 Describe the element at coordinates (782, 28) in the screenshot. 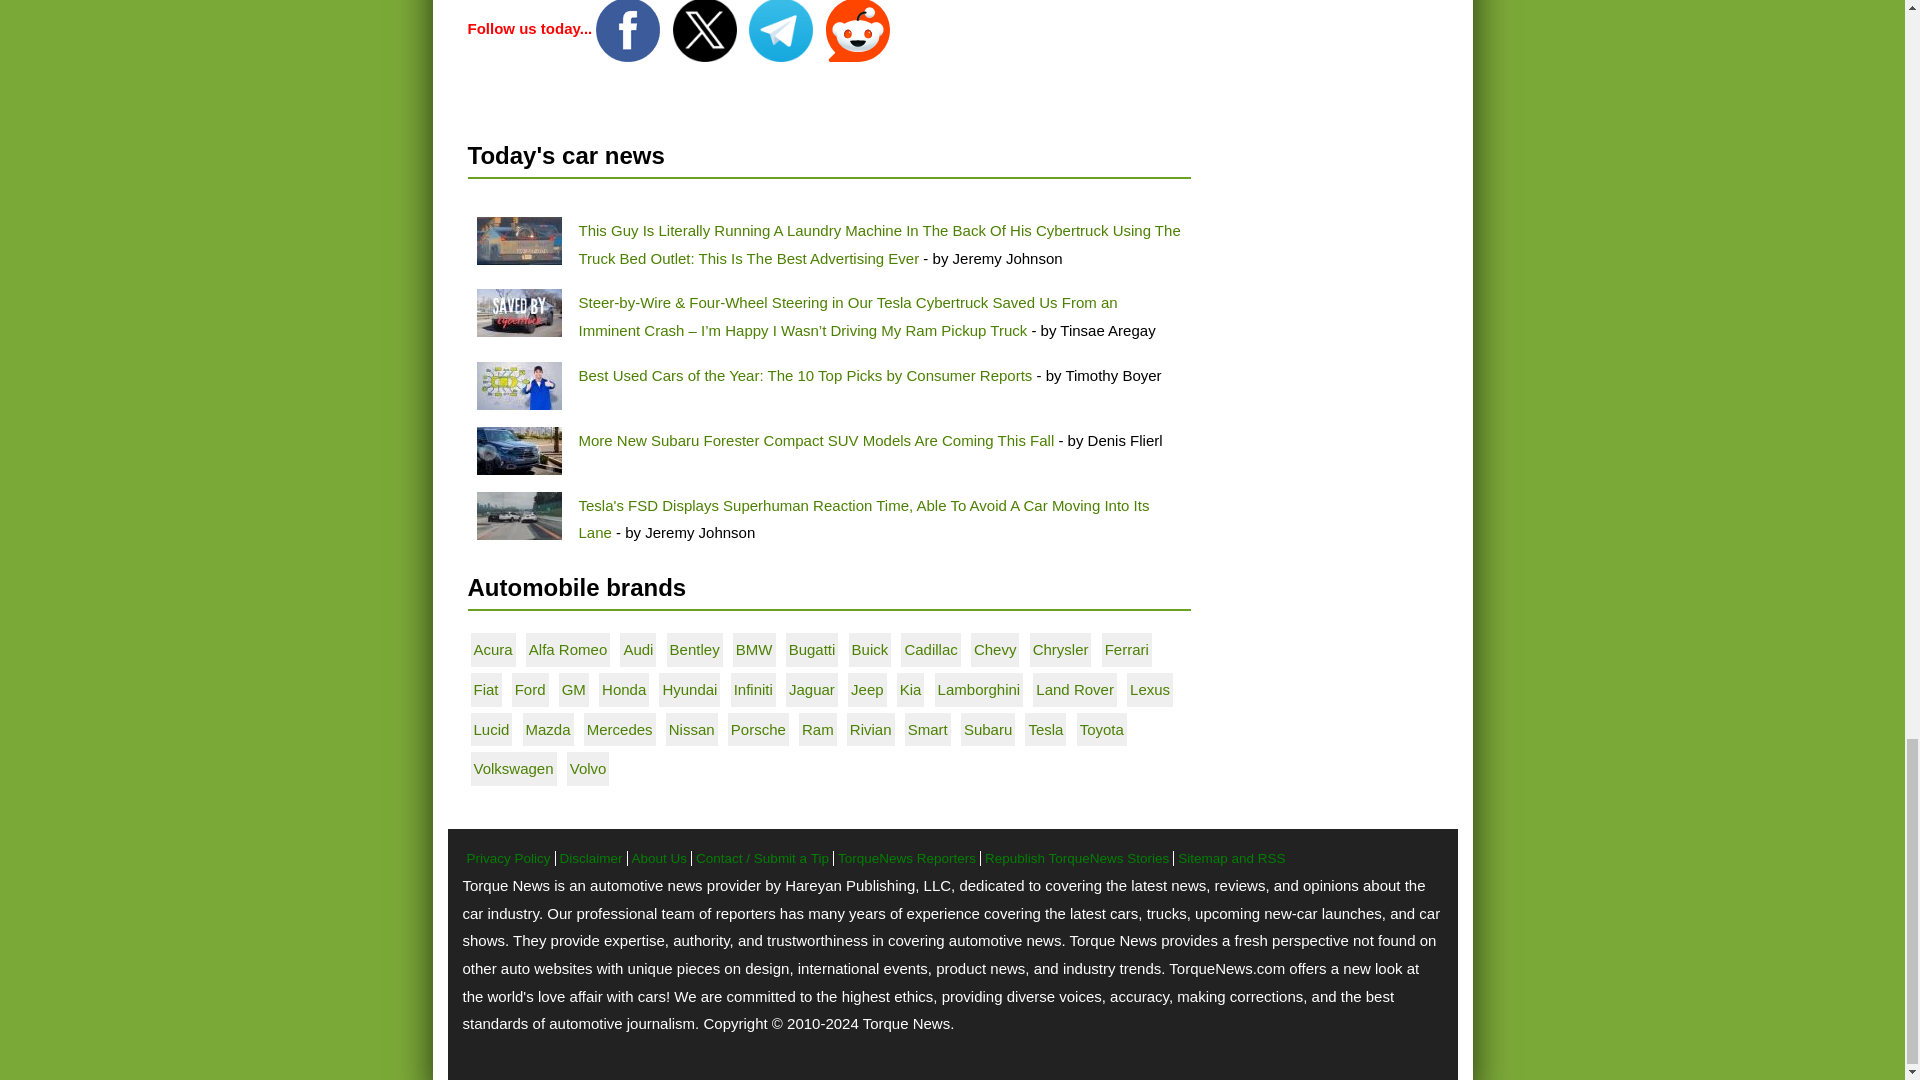

I see `Join us on Telegram!` at that location.